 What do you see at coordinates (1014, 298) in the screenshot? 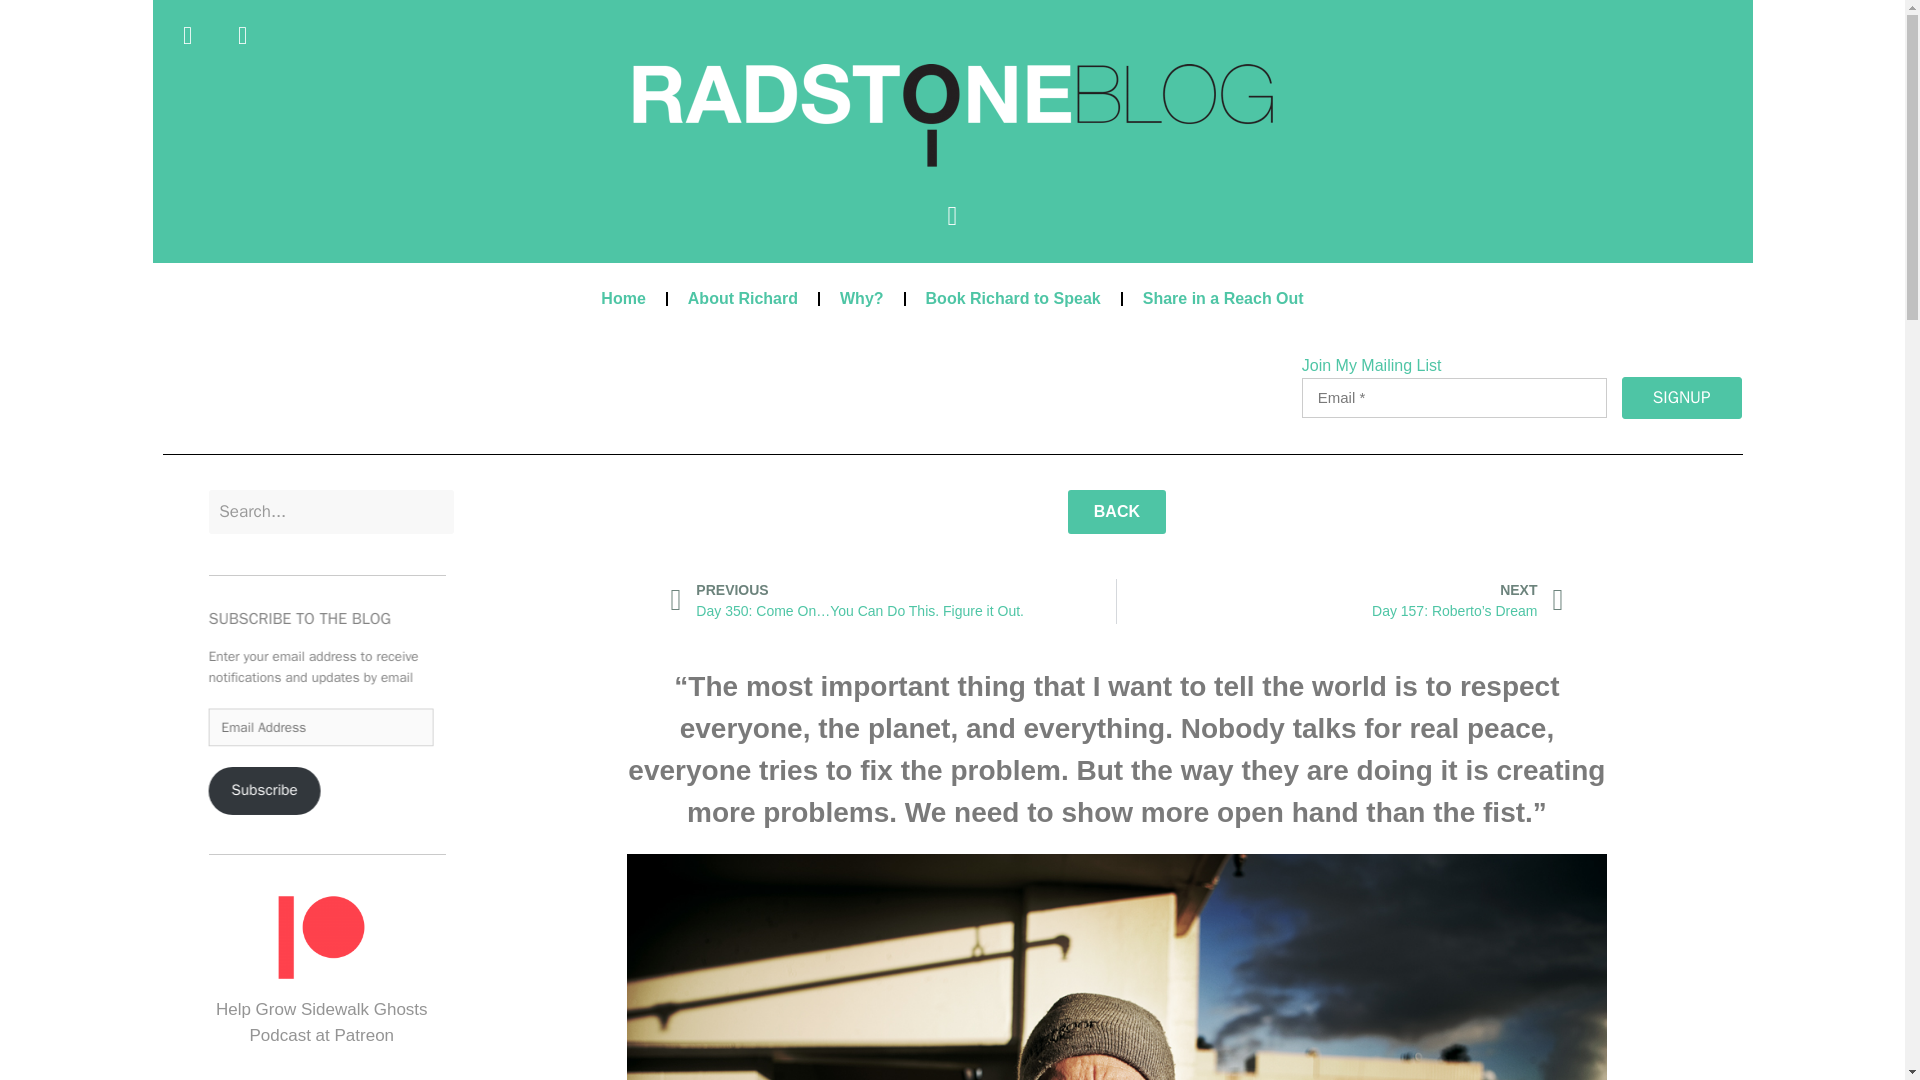
I see `Book Richard to Speak` at bounding box center [1014, 298].